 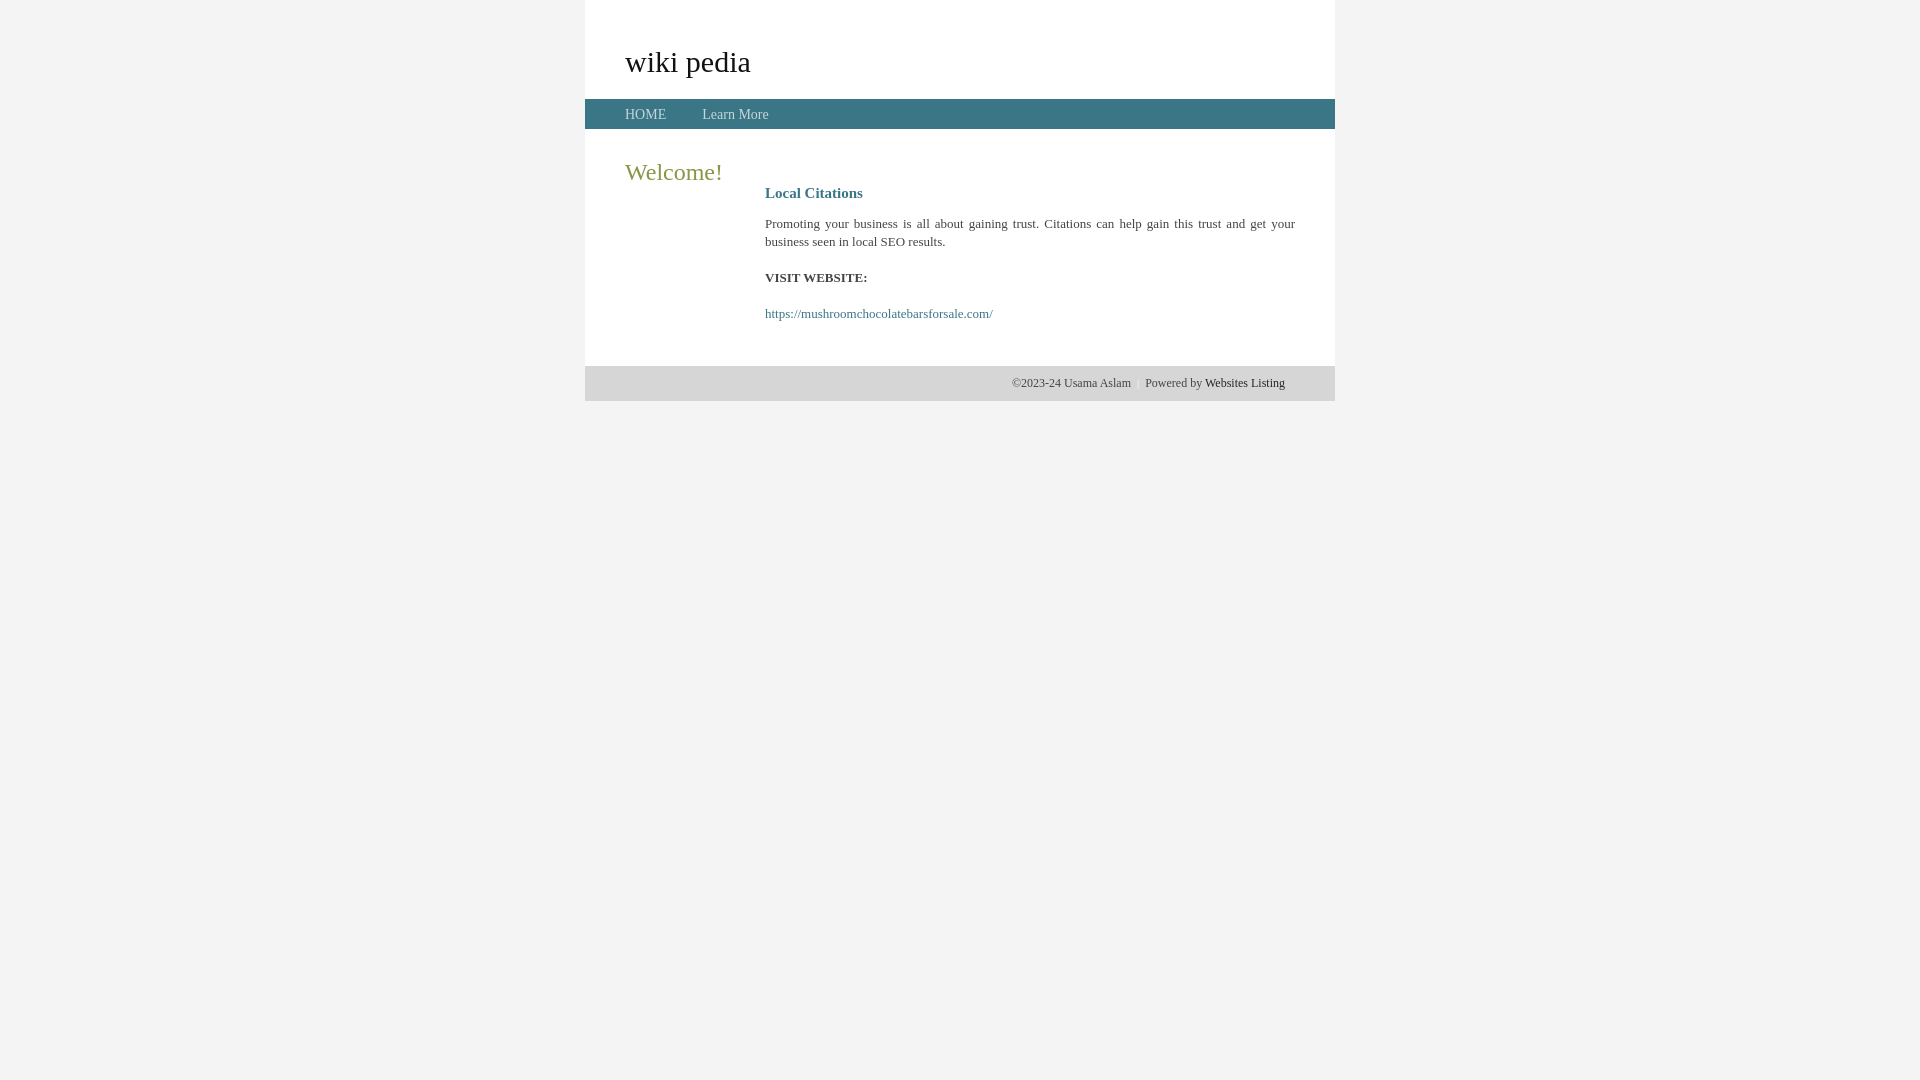 What do you see at coordinates (646, 114) in the screenshot?
I see `HOME` at bounding box center [646, 114].